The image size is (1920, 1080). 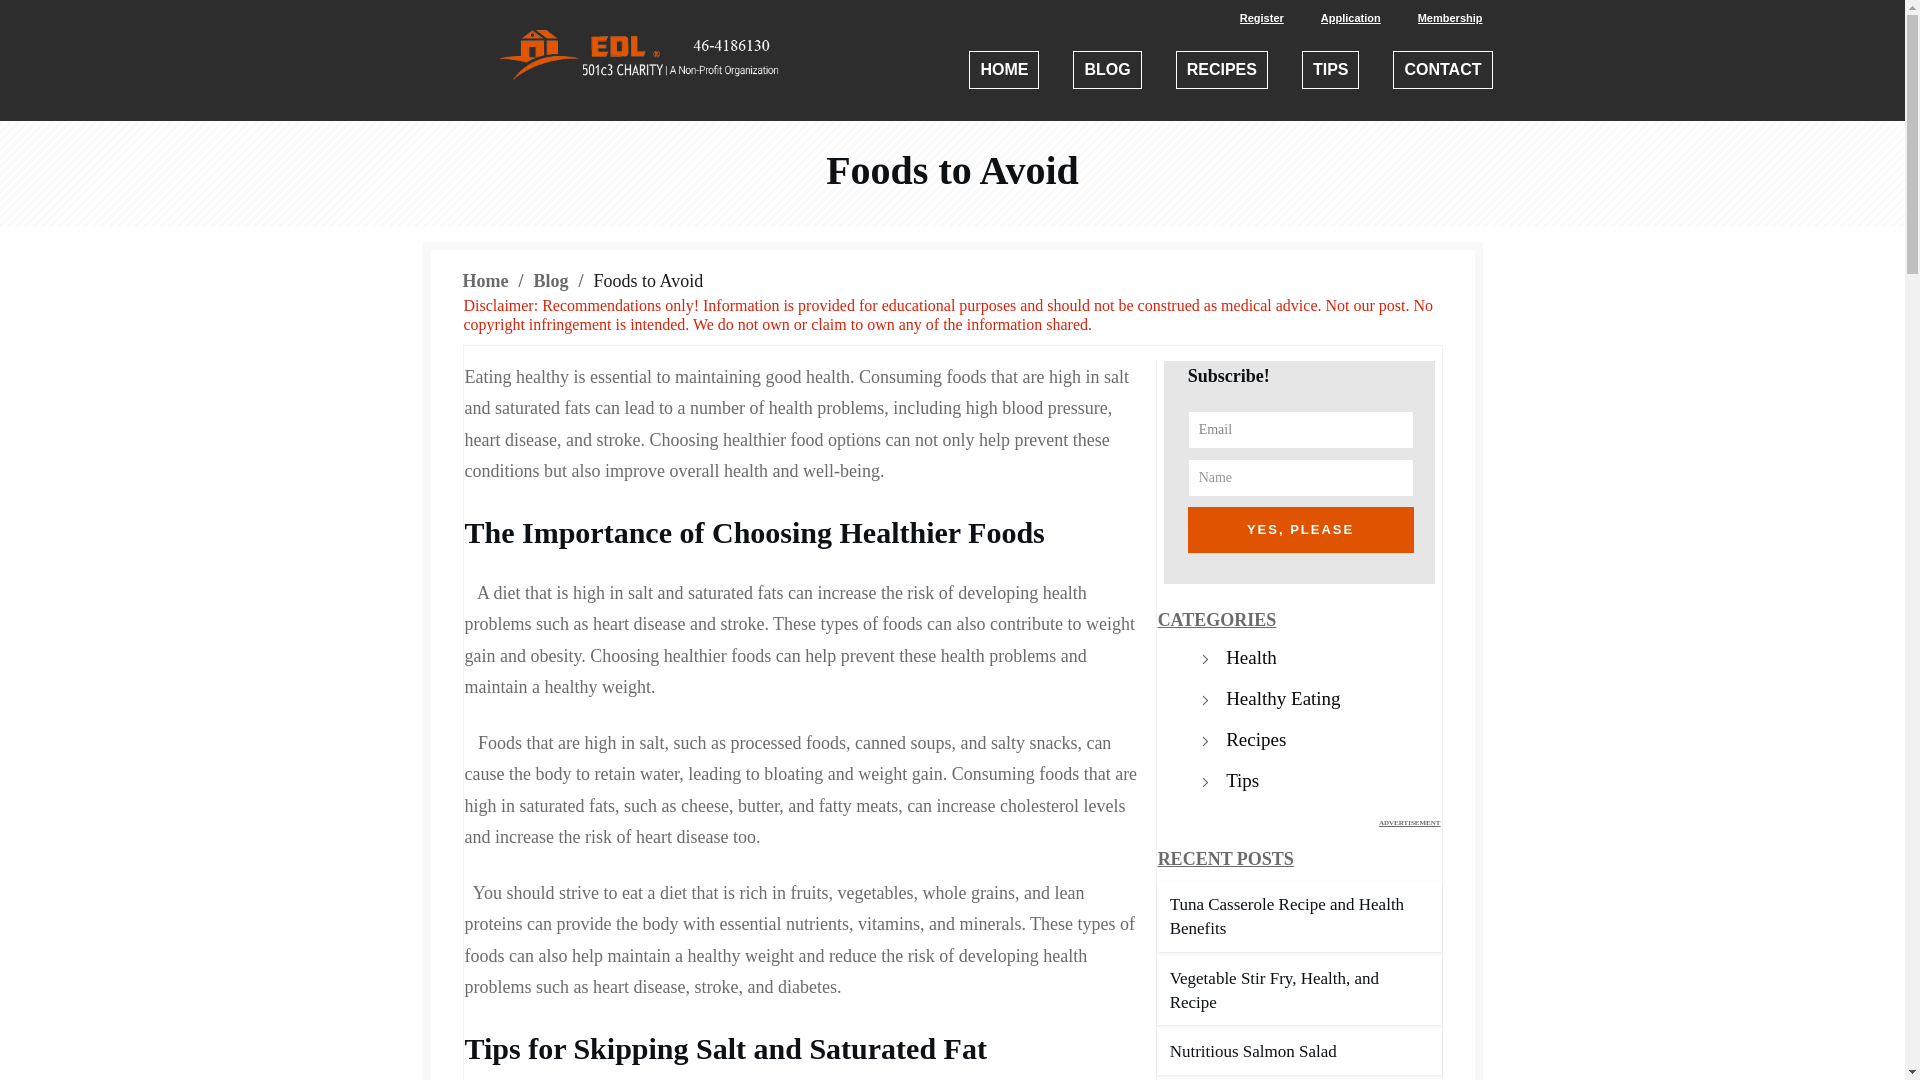 What do you see at coordinates (1242, 780) in the screenshot?
I see `Tips` at bounding box center [1242, 780].